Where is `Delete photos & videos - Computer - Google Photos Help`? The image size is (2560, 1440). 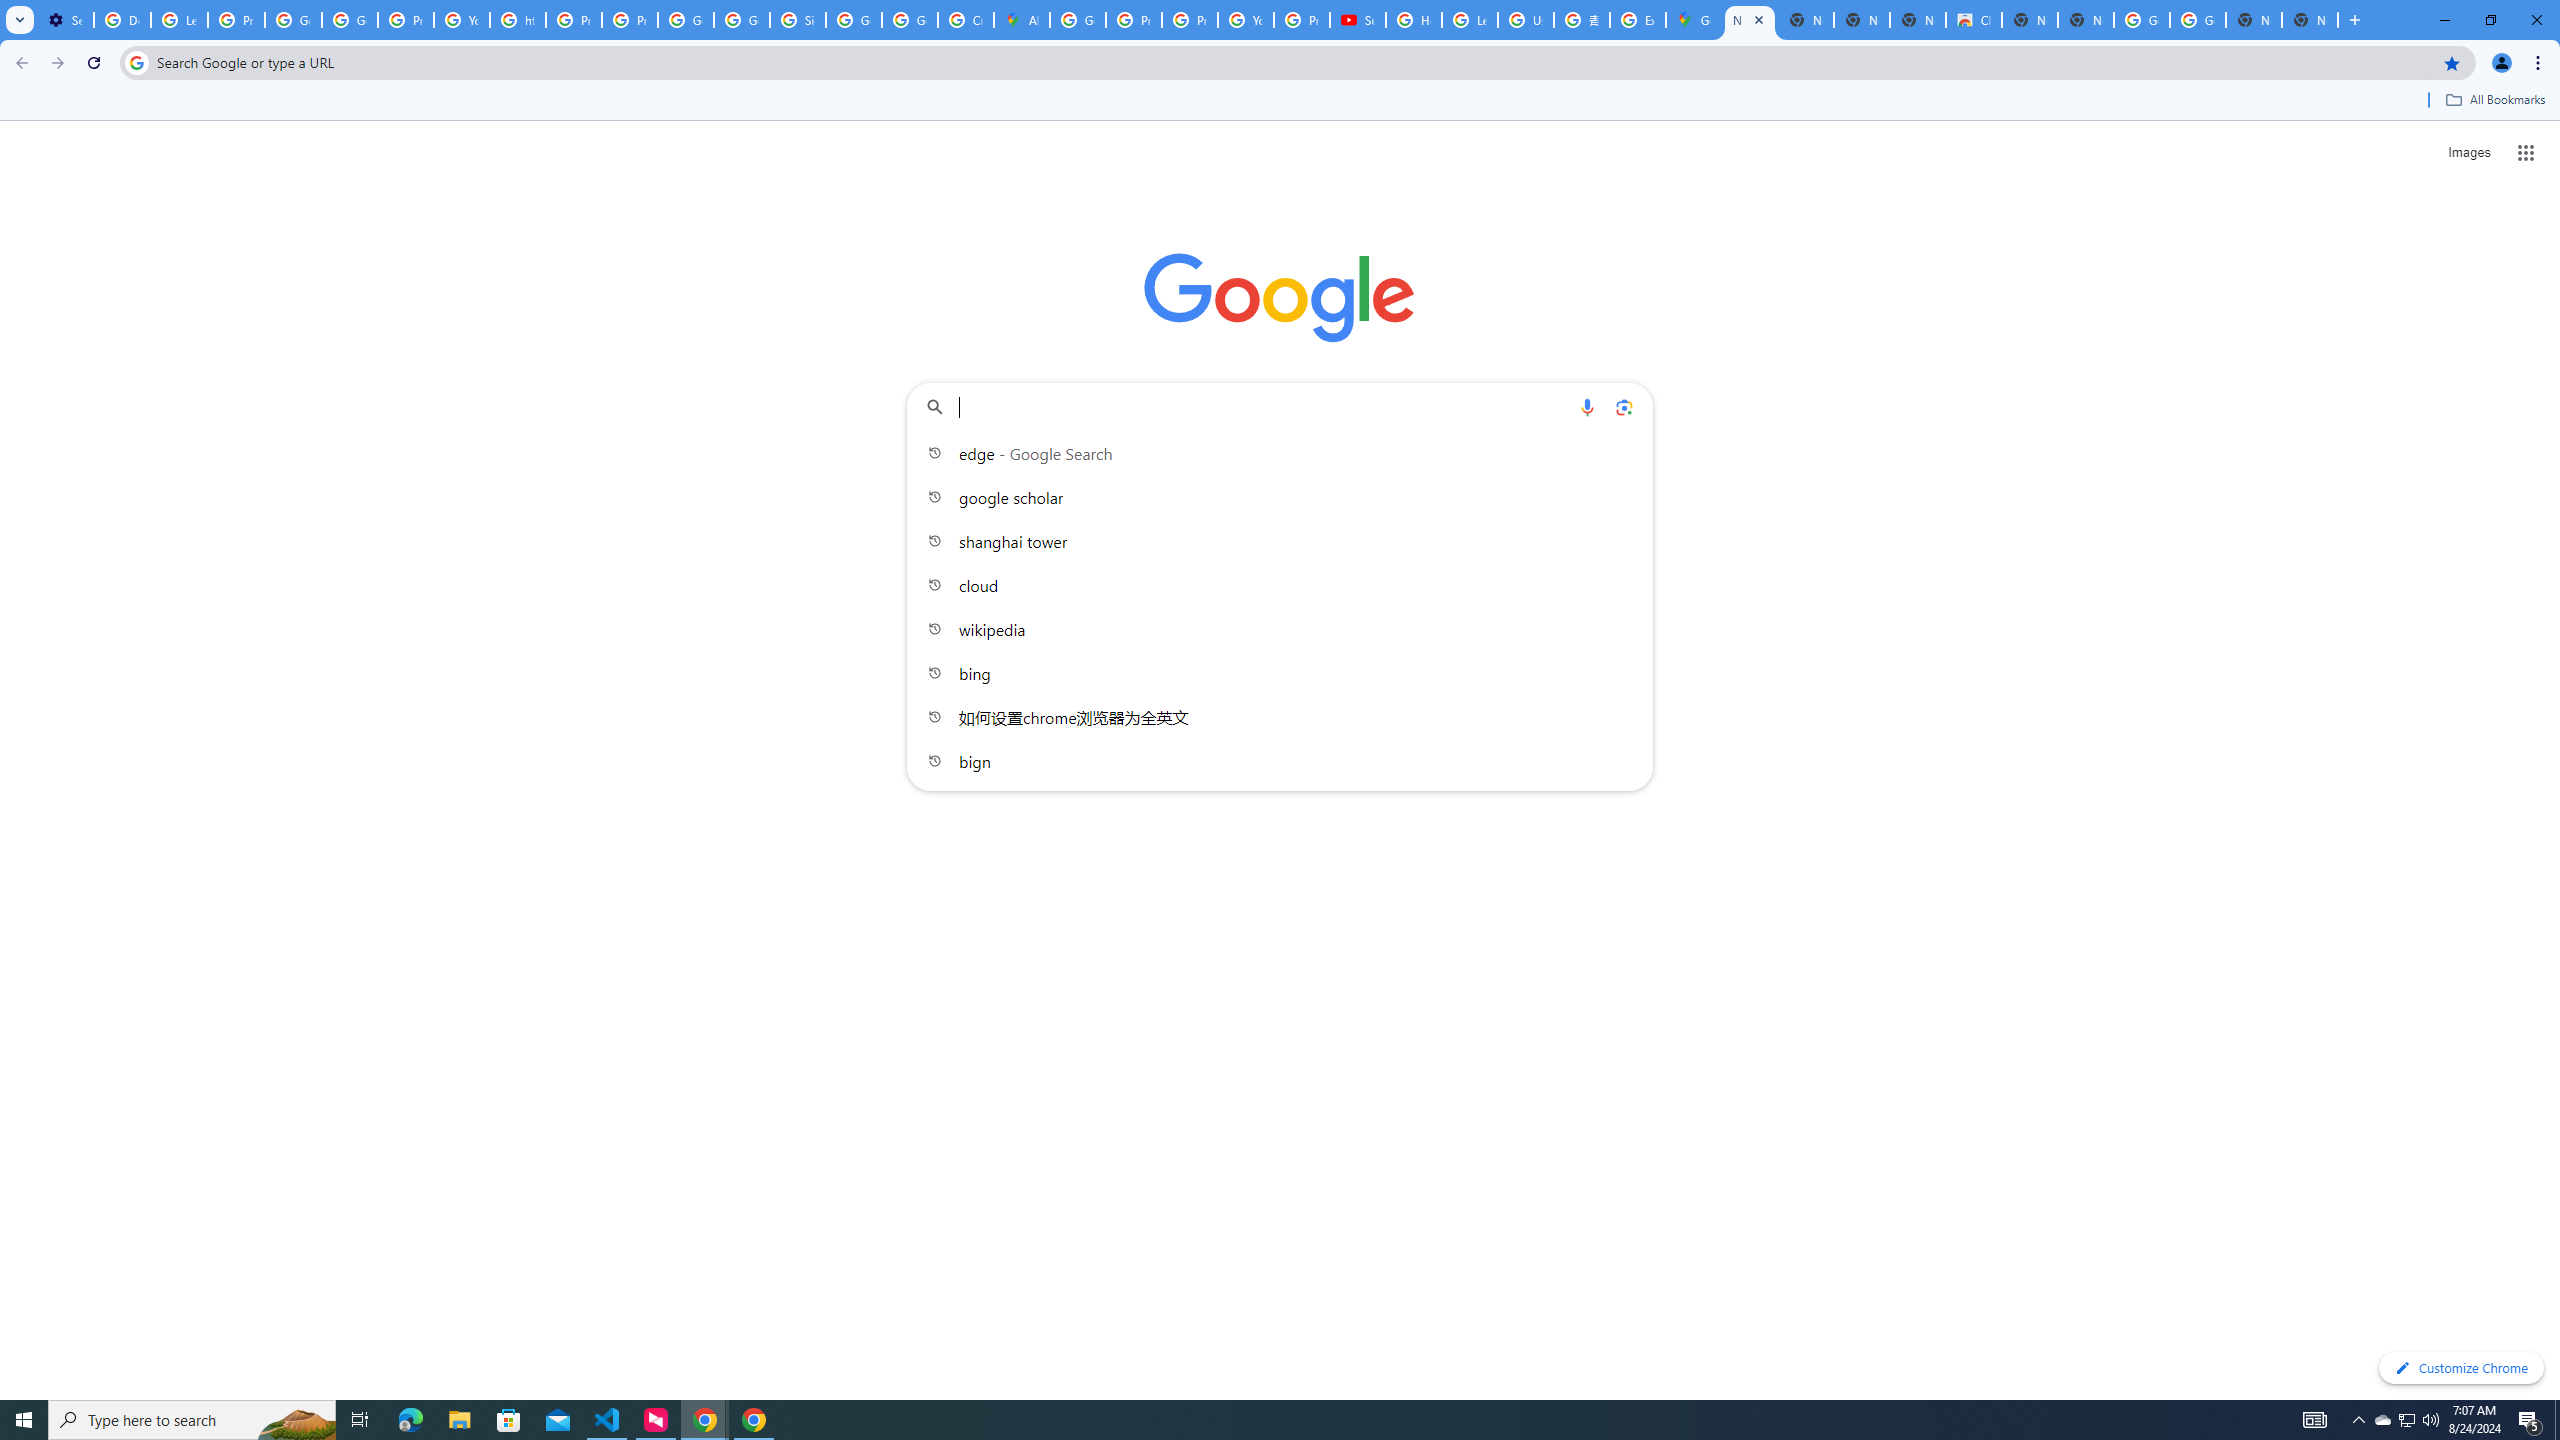 Delete photos & videos - Computer - Google Photos Help is located at coordinates (121, 20).